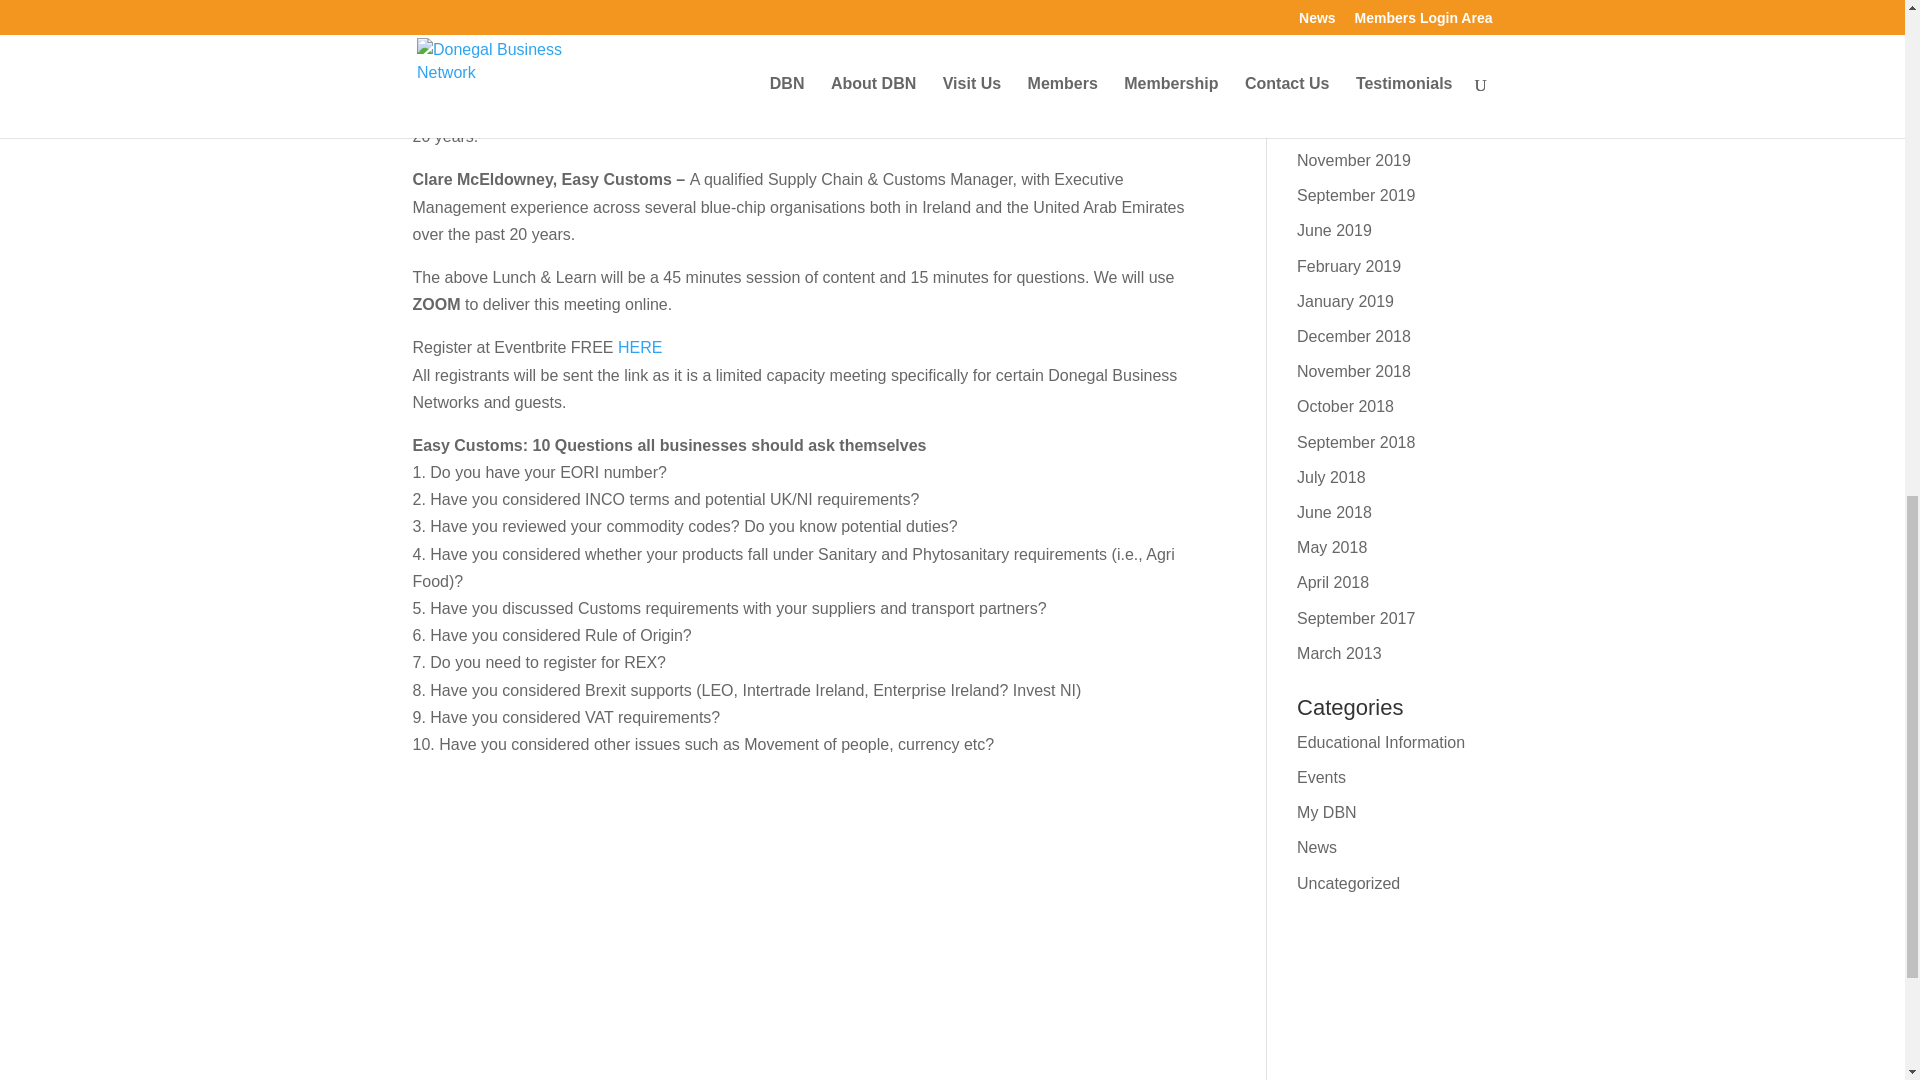  I want to click on March 2020, so click(1340, 54).